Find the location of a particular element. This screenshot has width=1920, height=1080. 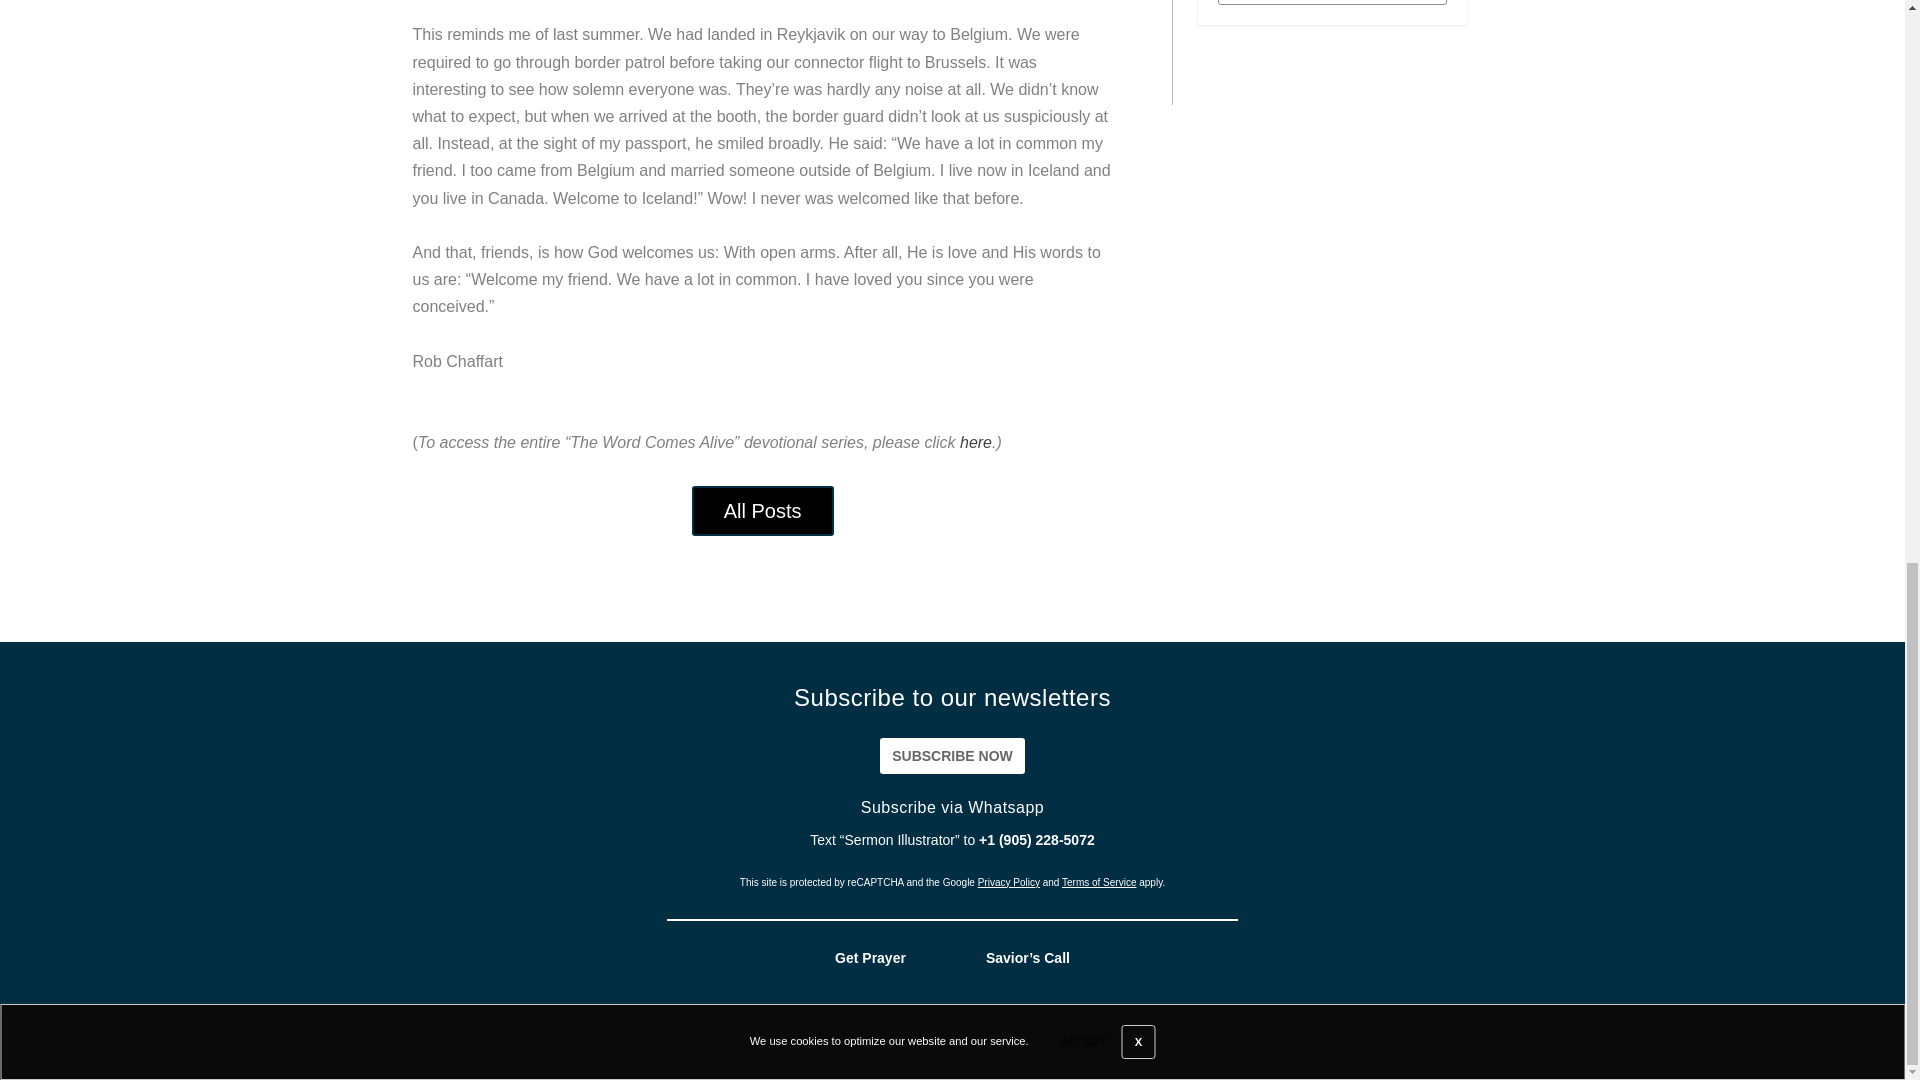

Get Prayer is located at coordinates (870, 958).